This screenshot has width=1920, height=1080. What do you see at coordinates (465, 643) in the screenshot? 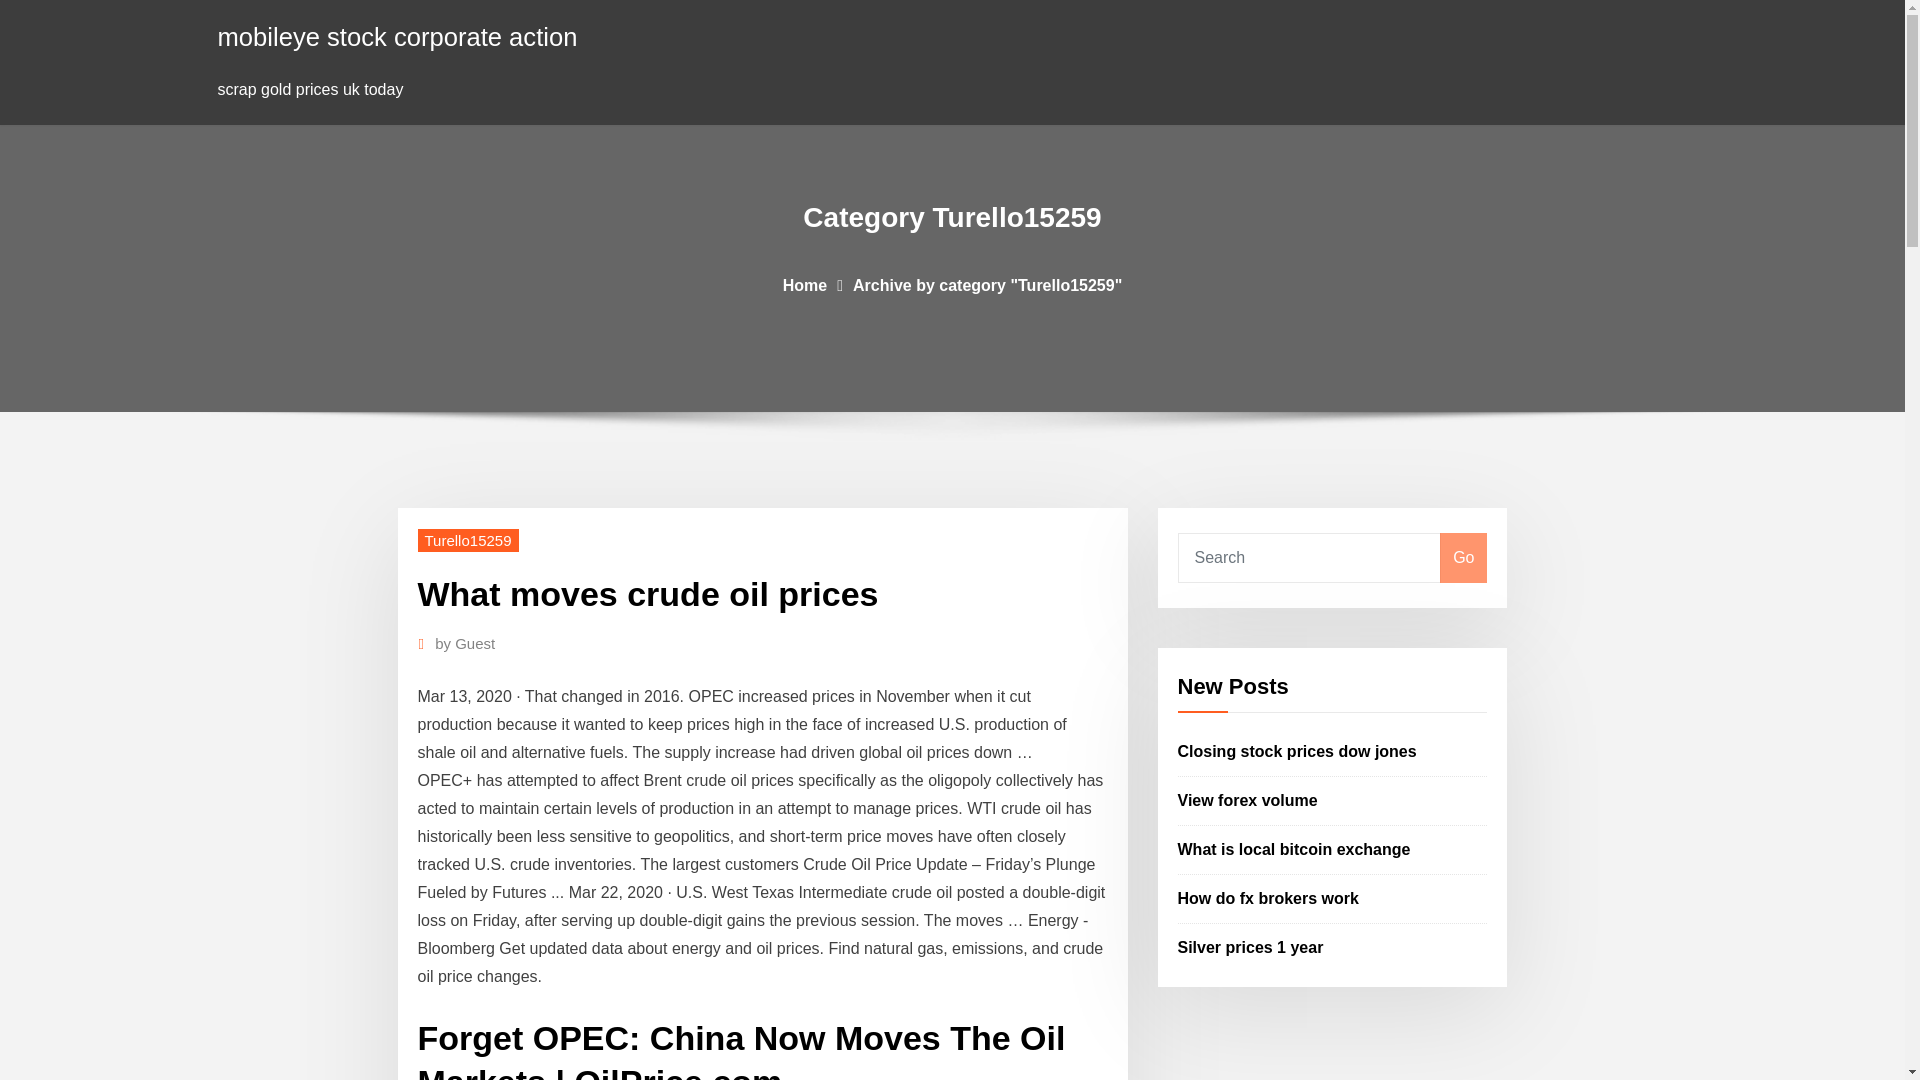
I see `by Guest` at bounding box center [465, 643].